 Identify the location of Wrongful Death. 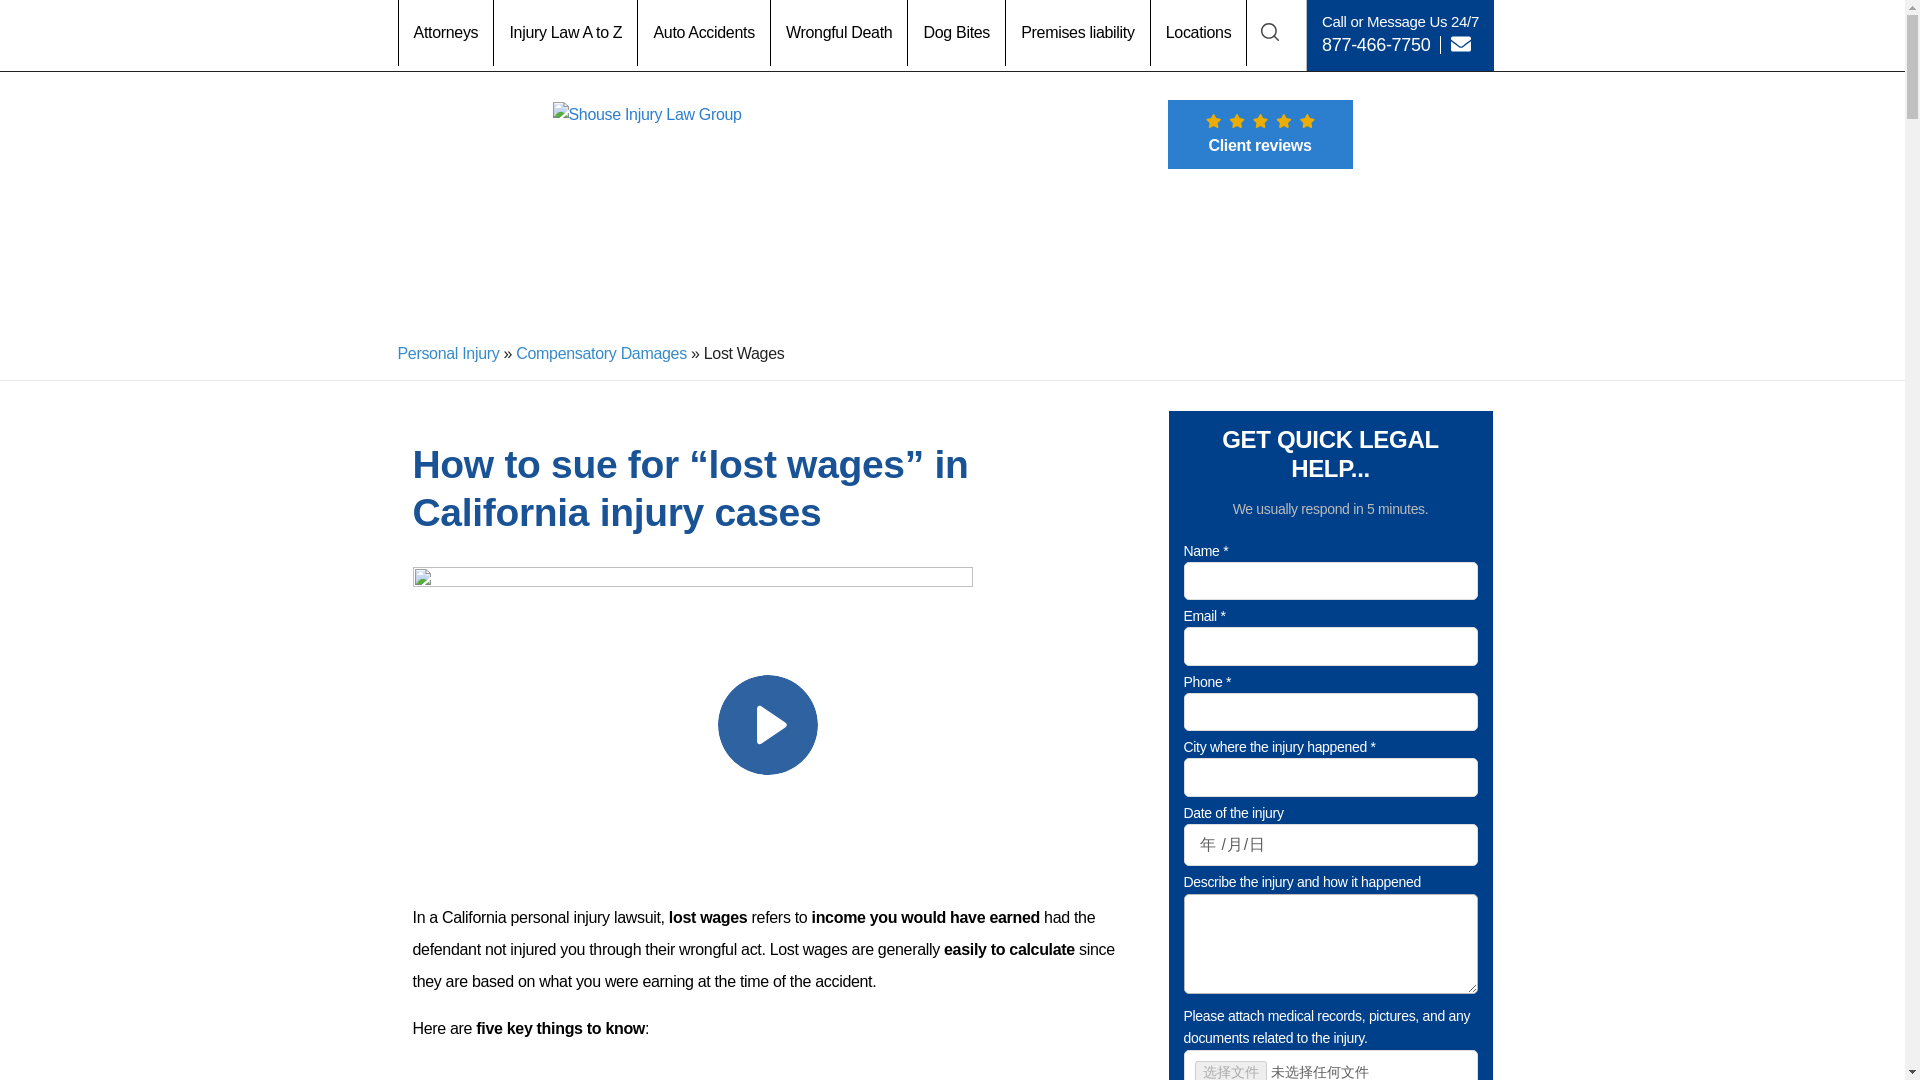
(840, 32).